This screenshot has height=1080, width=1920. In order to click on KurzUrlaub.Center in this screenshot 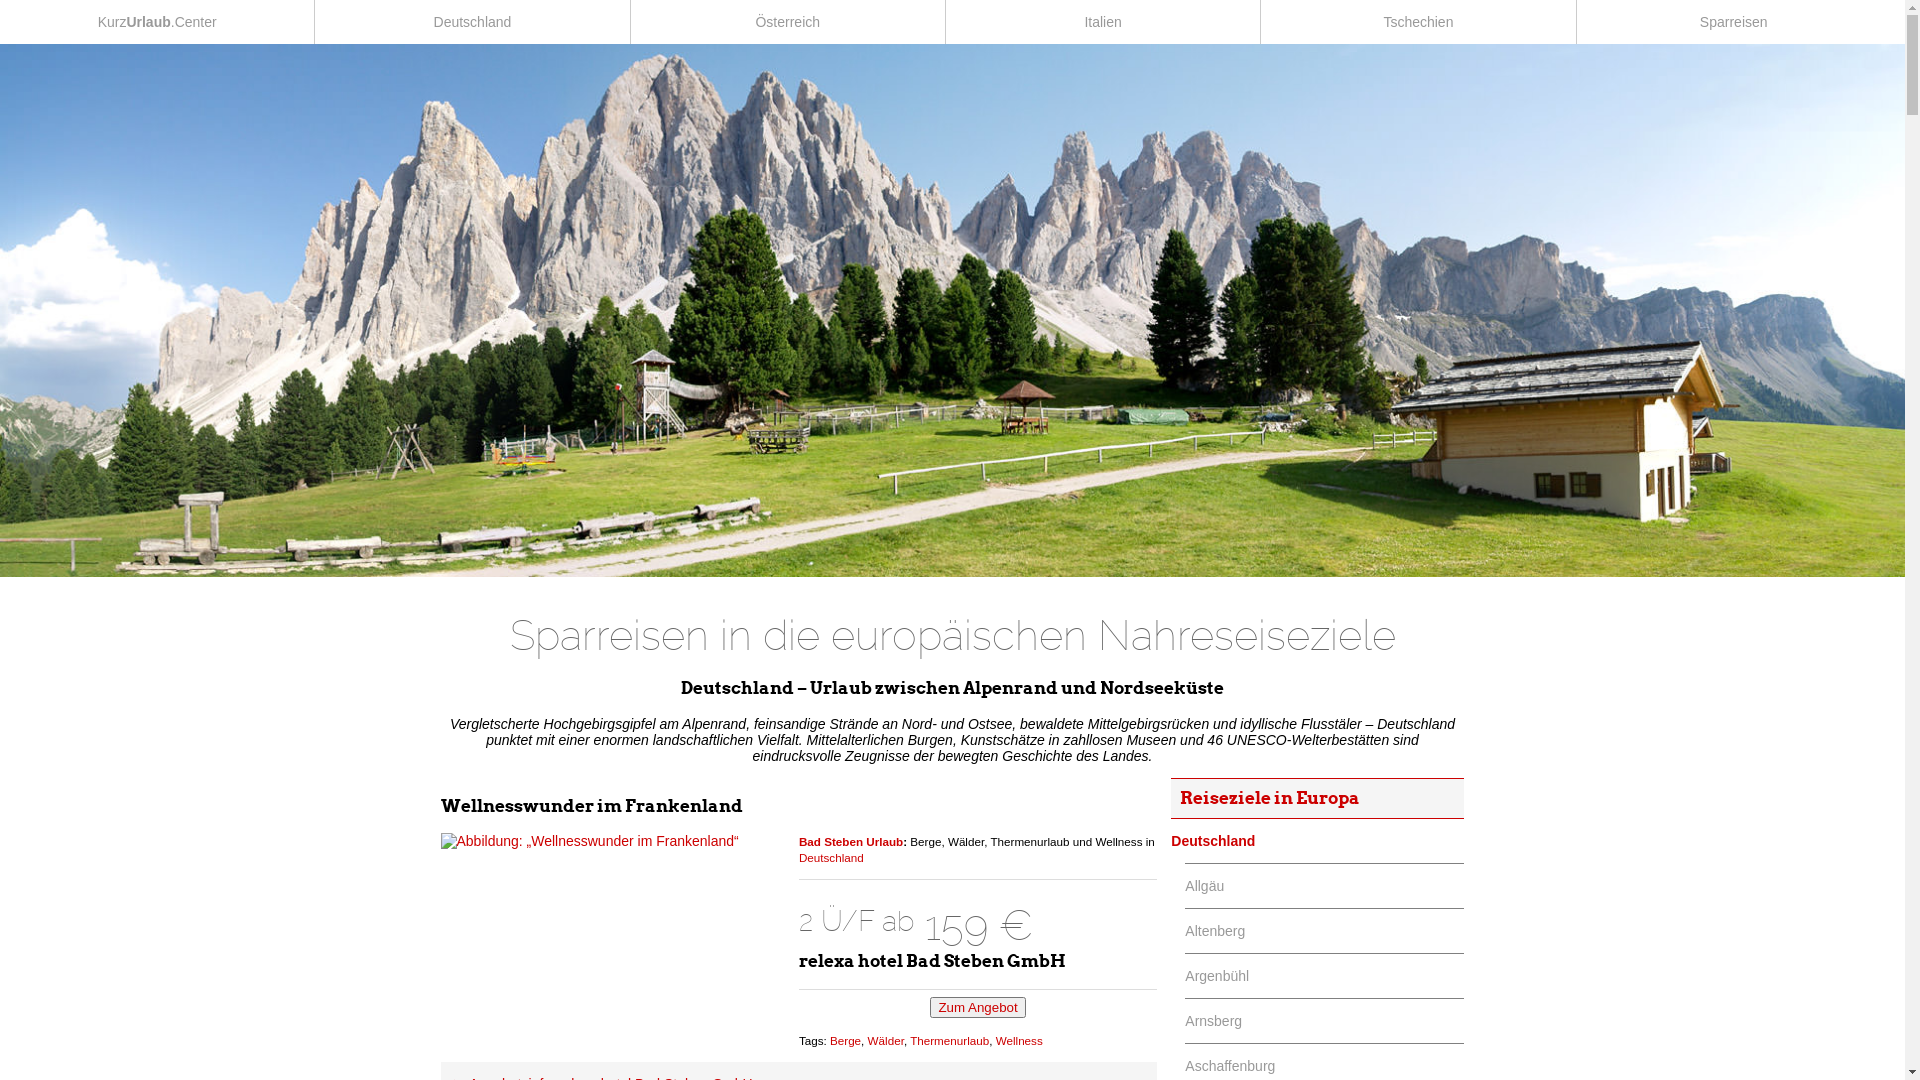, I will do `click(157, 22)`.